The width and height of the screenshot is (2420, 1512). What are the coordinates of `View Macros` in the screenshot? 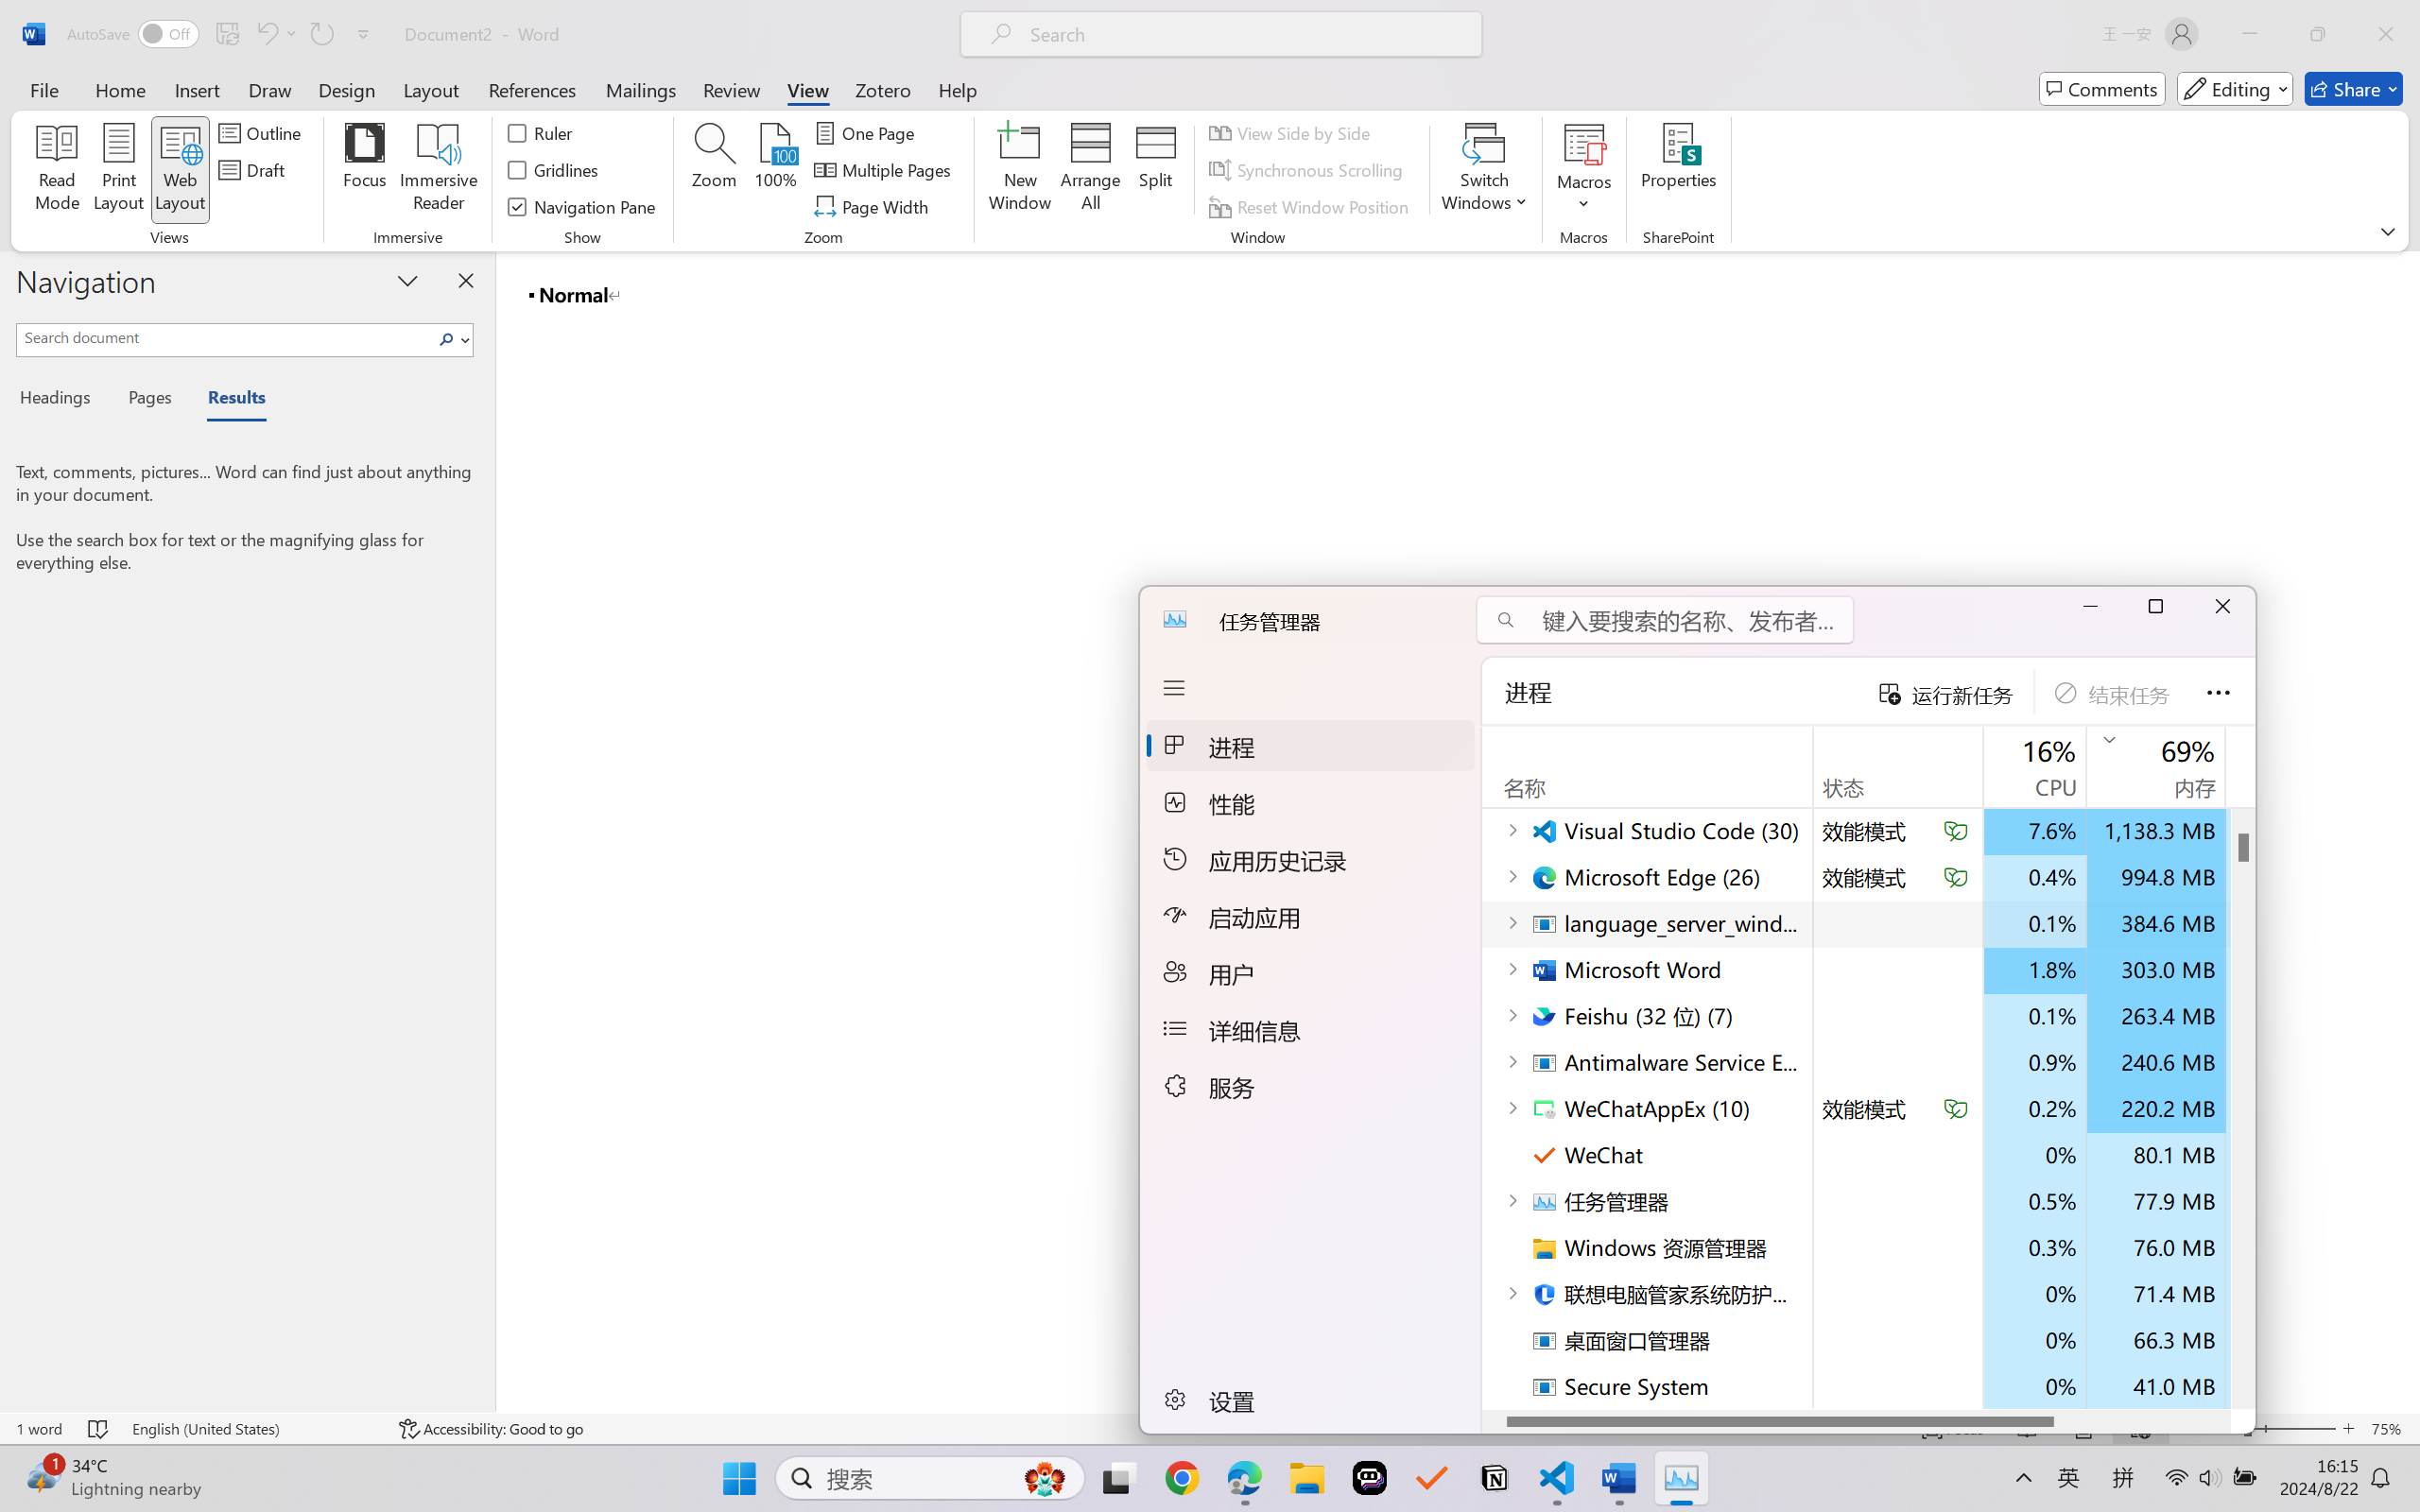 It's located at (1584, 143).